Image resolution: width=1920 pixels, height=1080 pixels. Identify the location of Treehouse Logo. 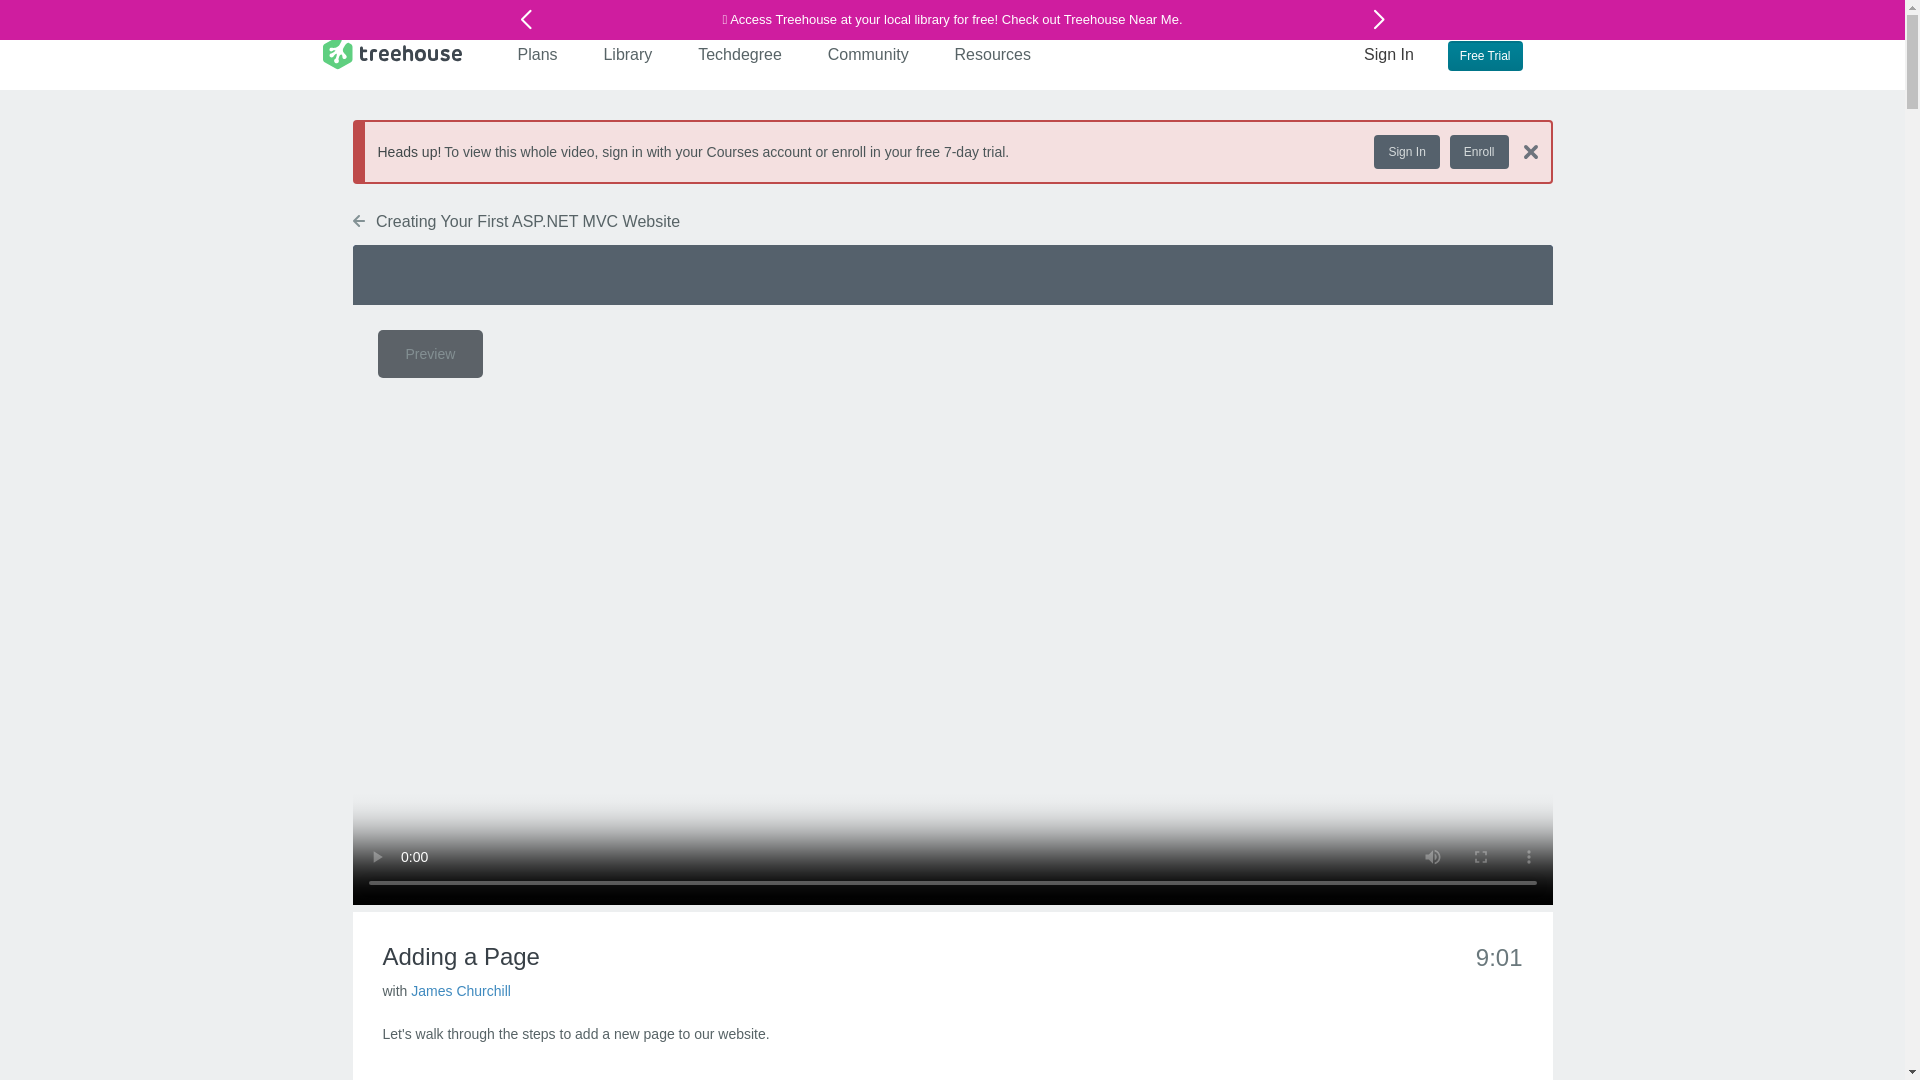
(391, 52).